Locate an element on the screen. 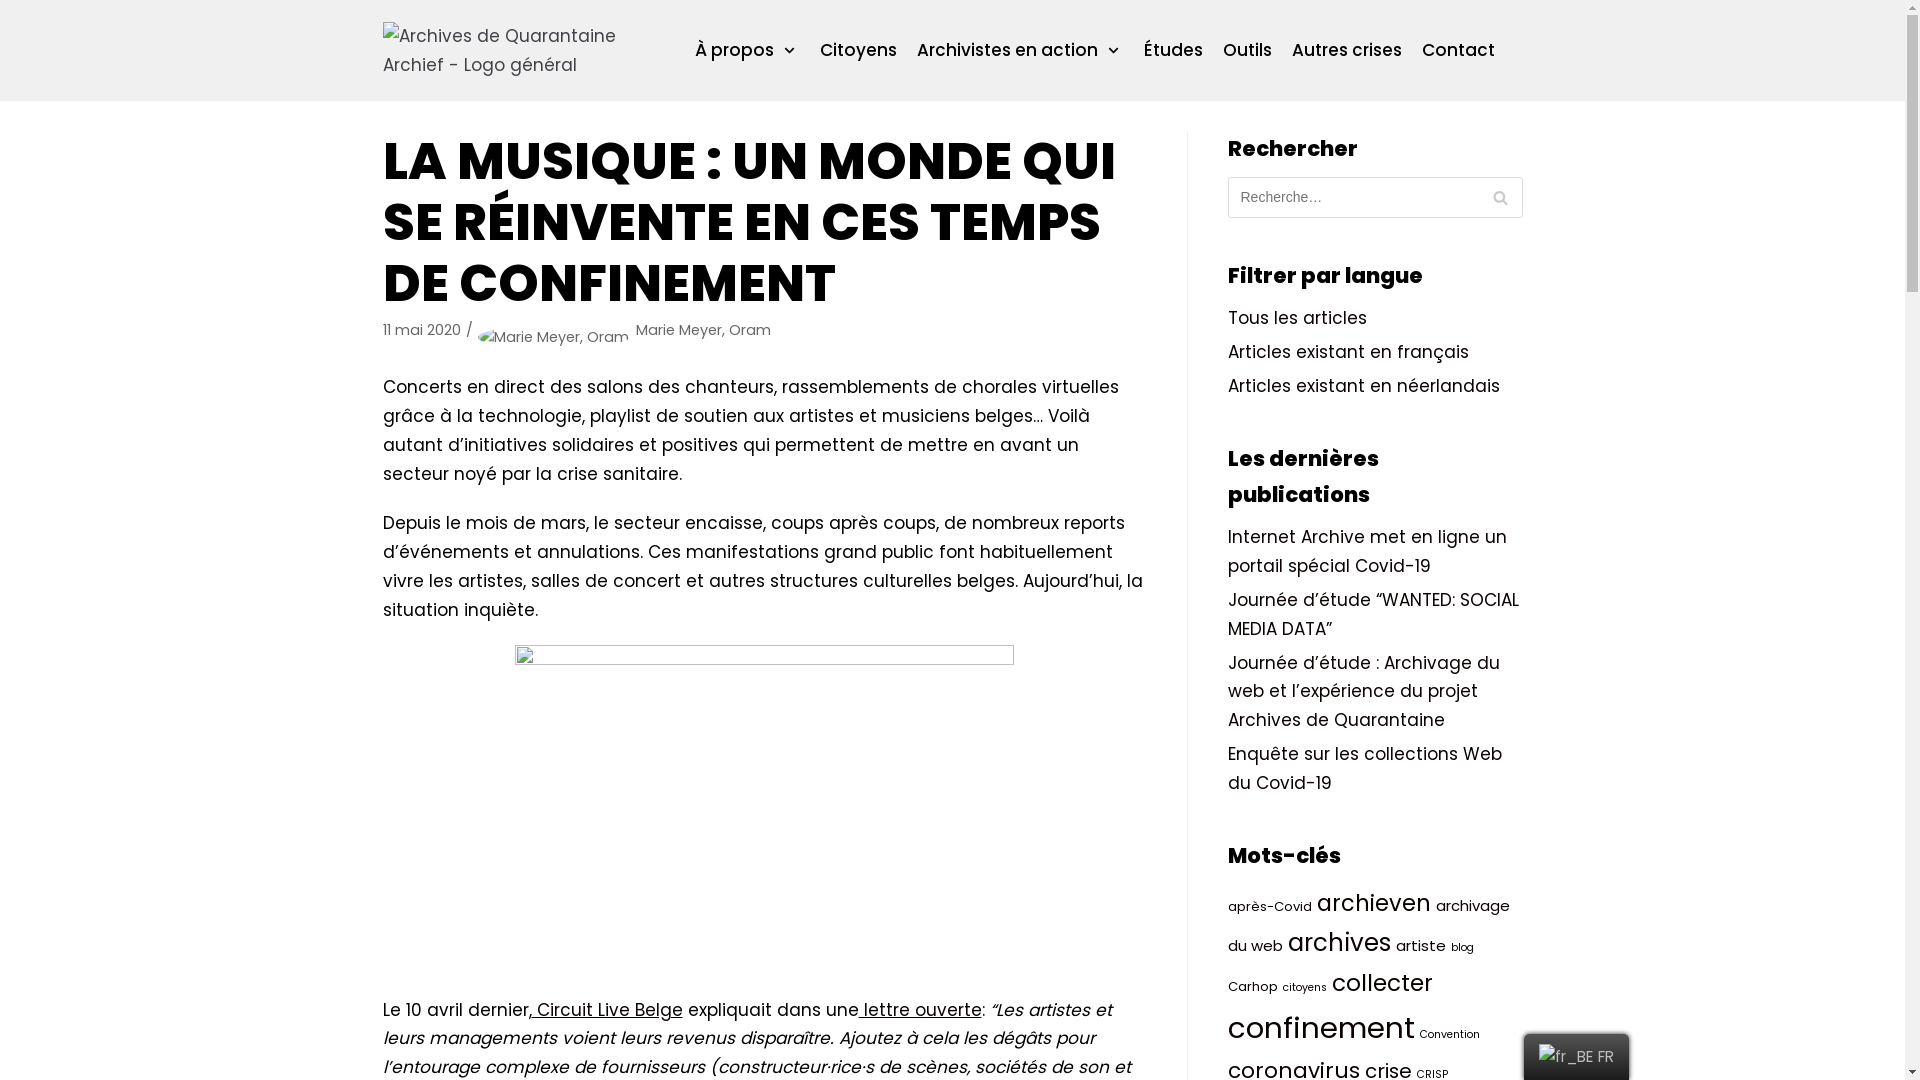  archives is located at coordinates (1340, 942).